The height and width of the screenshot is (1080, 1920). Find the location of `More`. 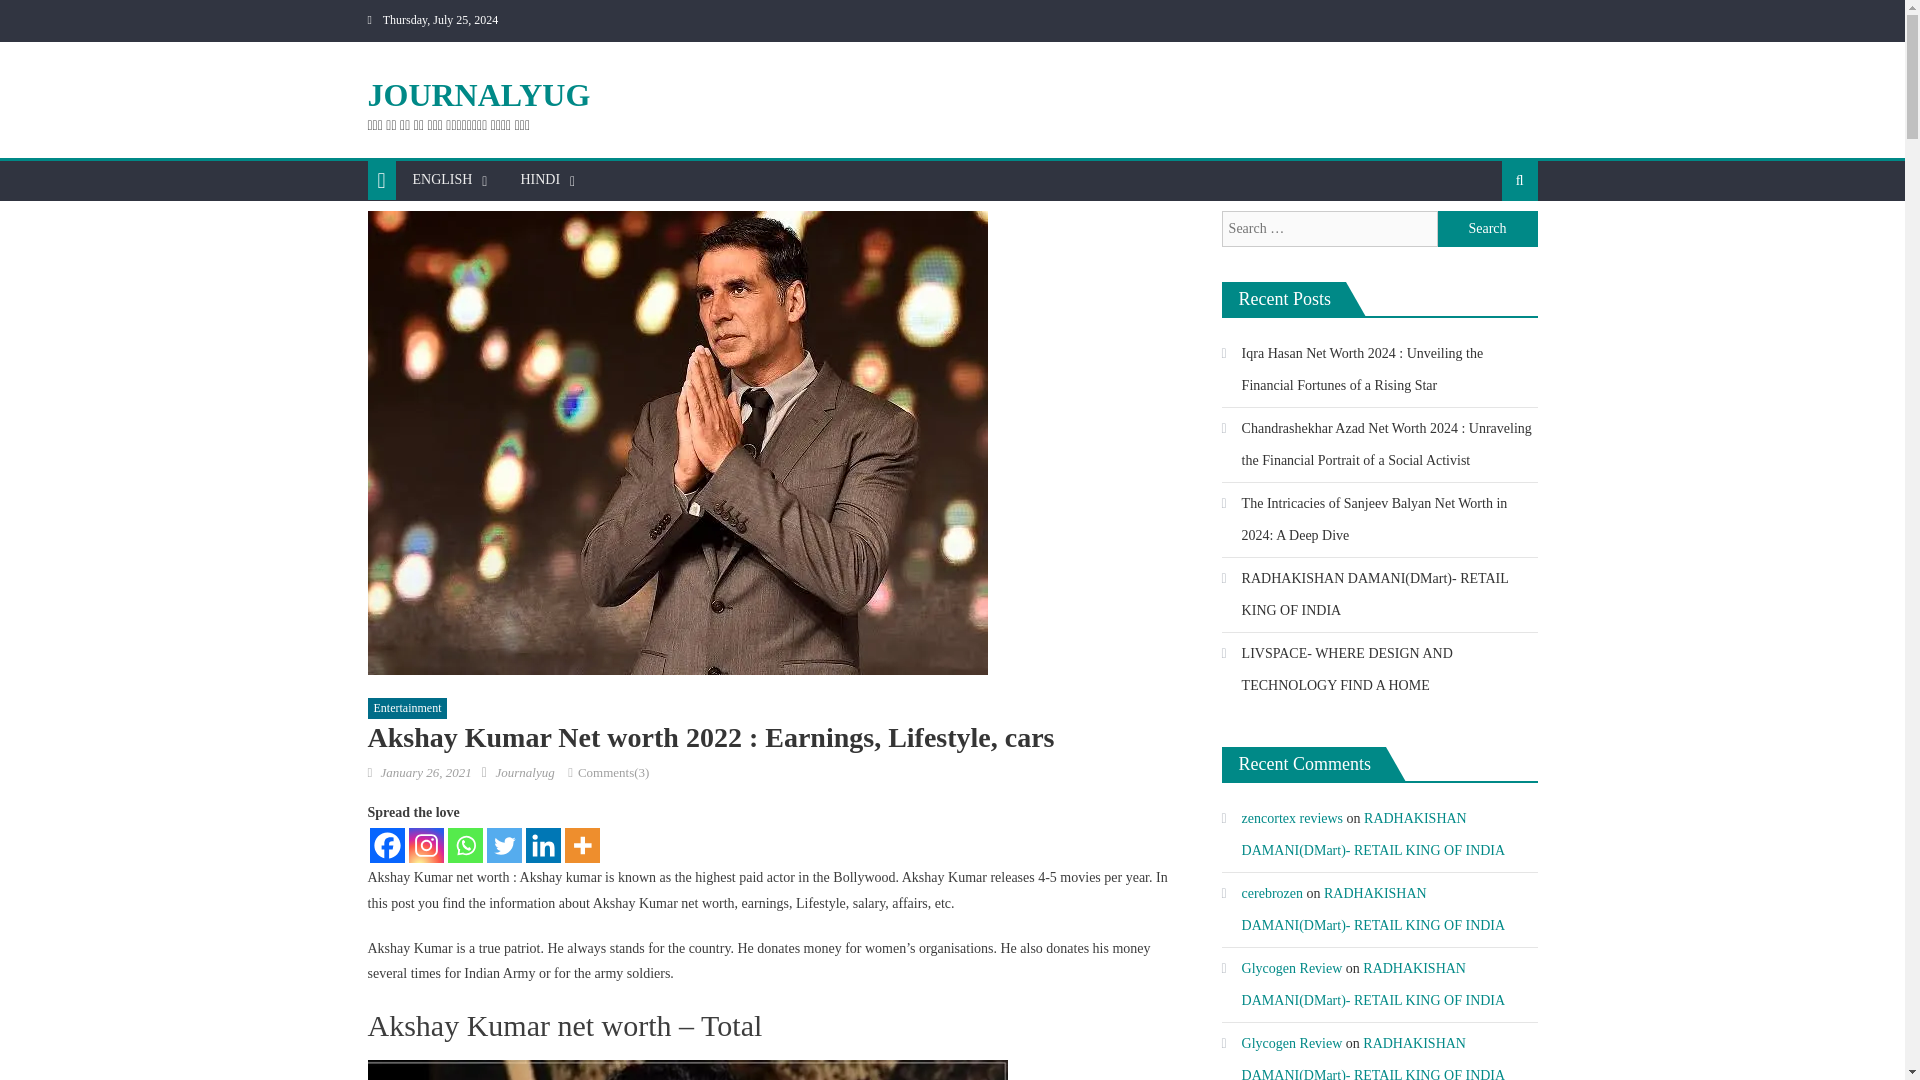

More is located at coordinates (582, 845).